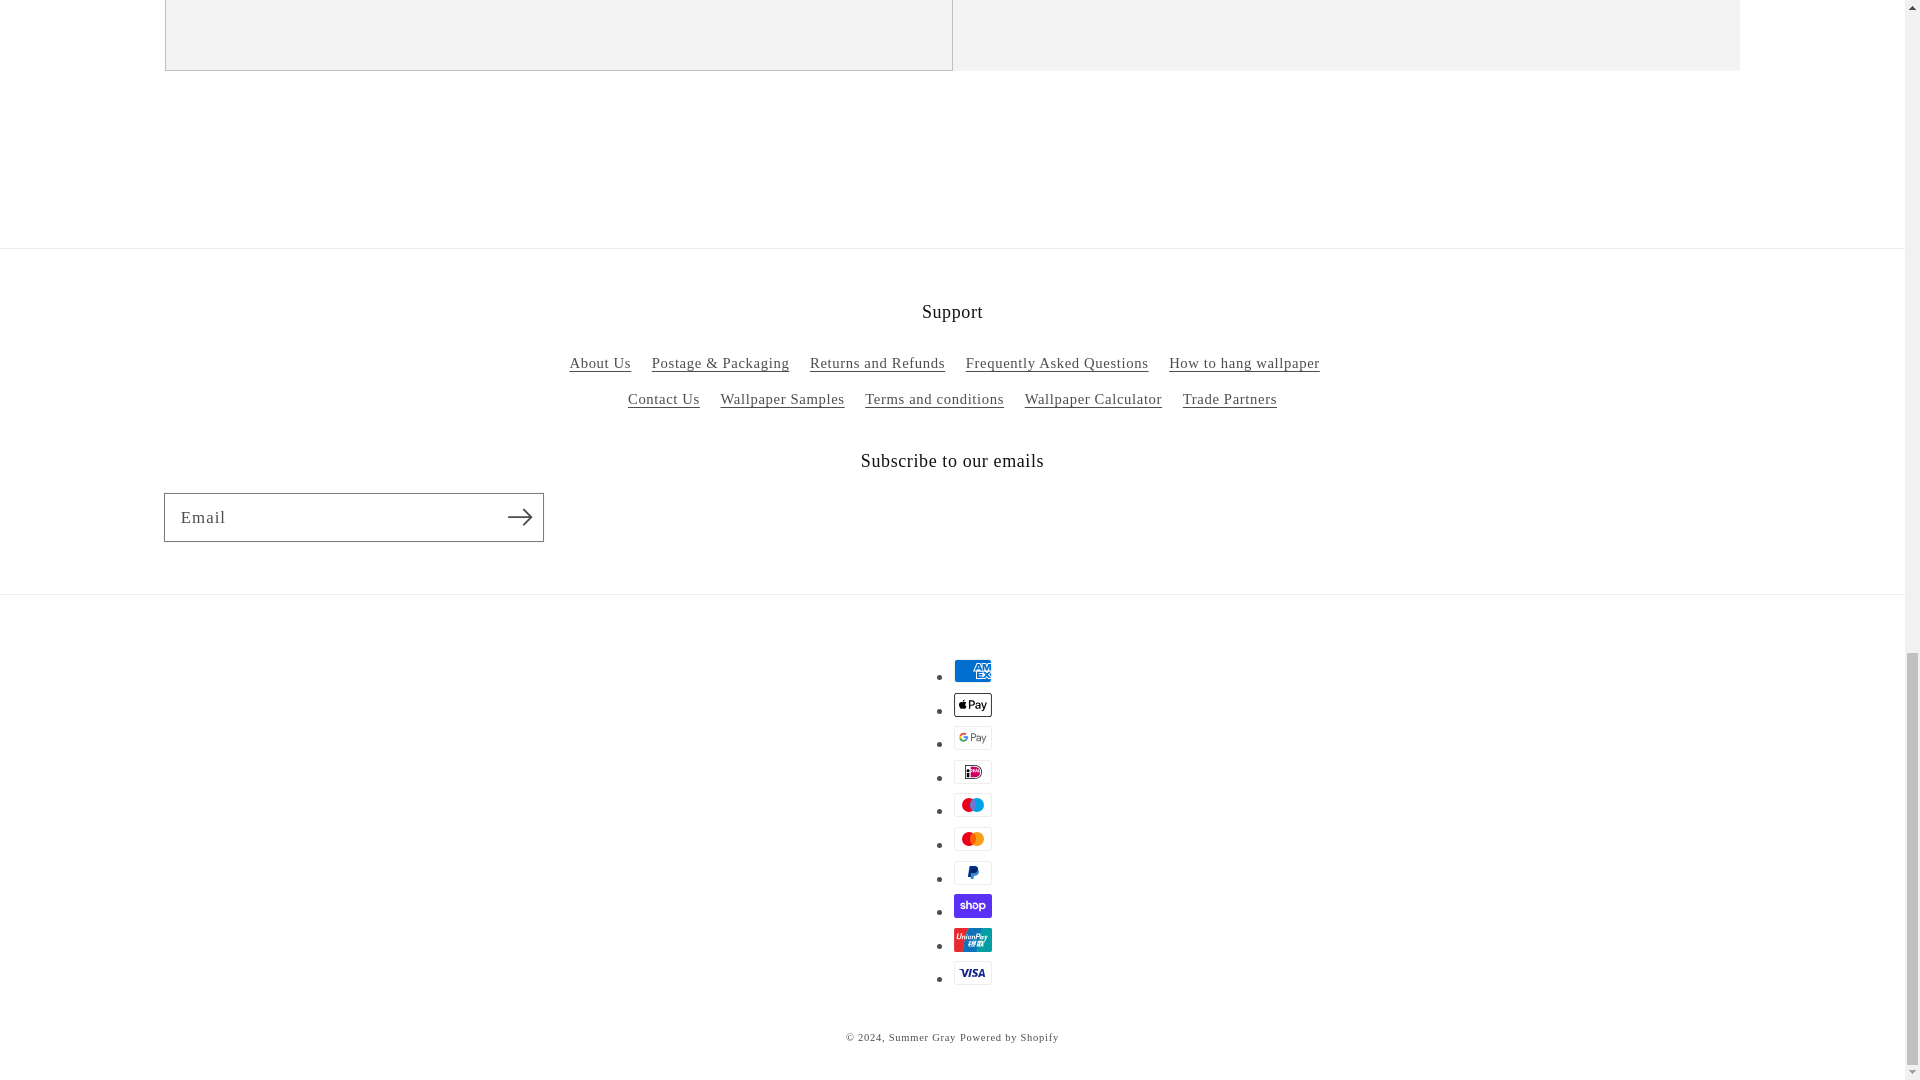 This screenshot has height=1080, width=1920. What do you see at coordinates (973, 804) in the screenshot?
I see `Maestro` at bounding box center [973, 804].